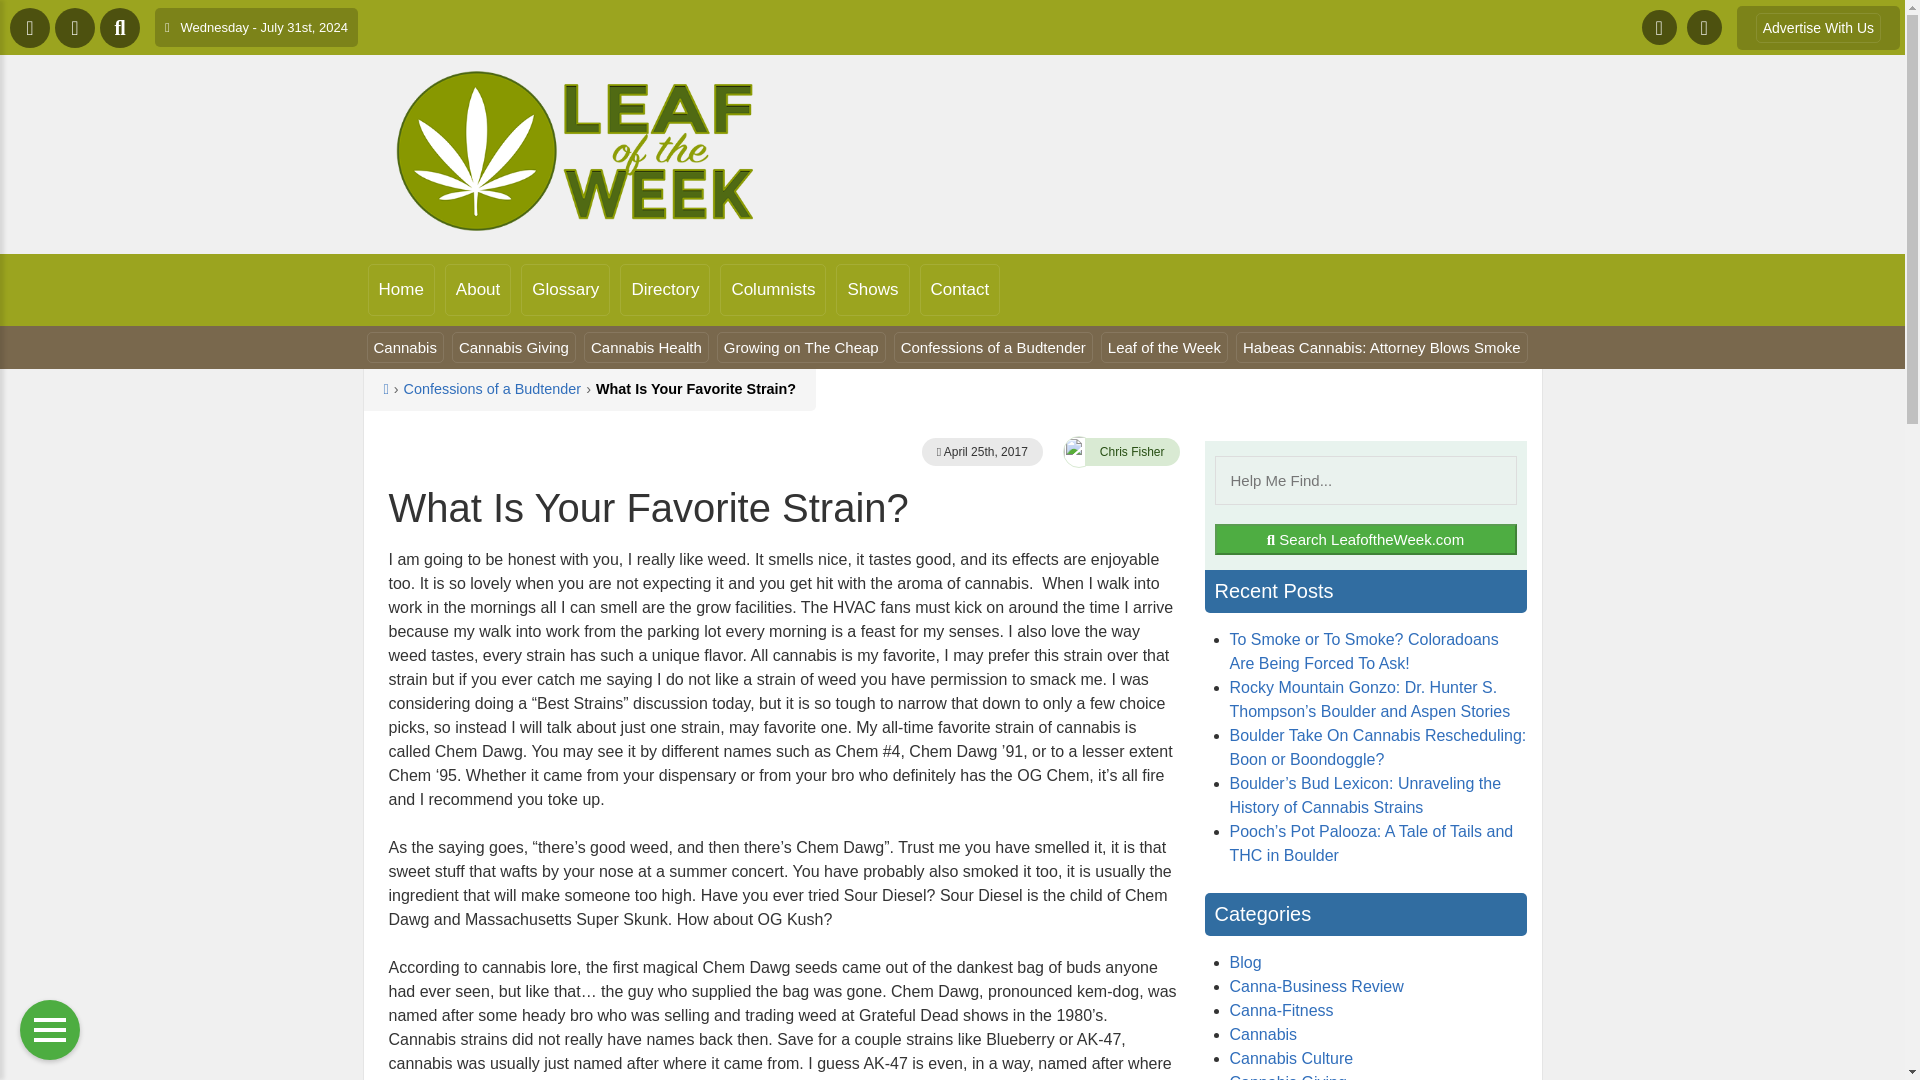 The width and height of the screenshot is (1920, 1080). I want to click on Advertise With Us, so click(1818, 26).